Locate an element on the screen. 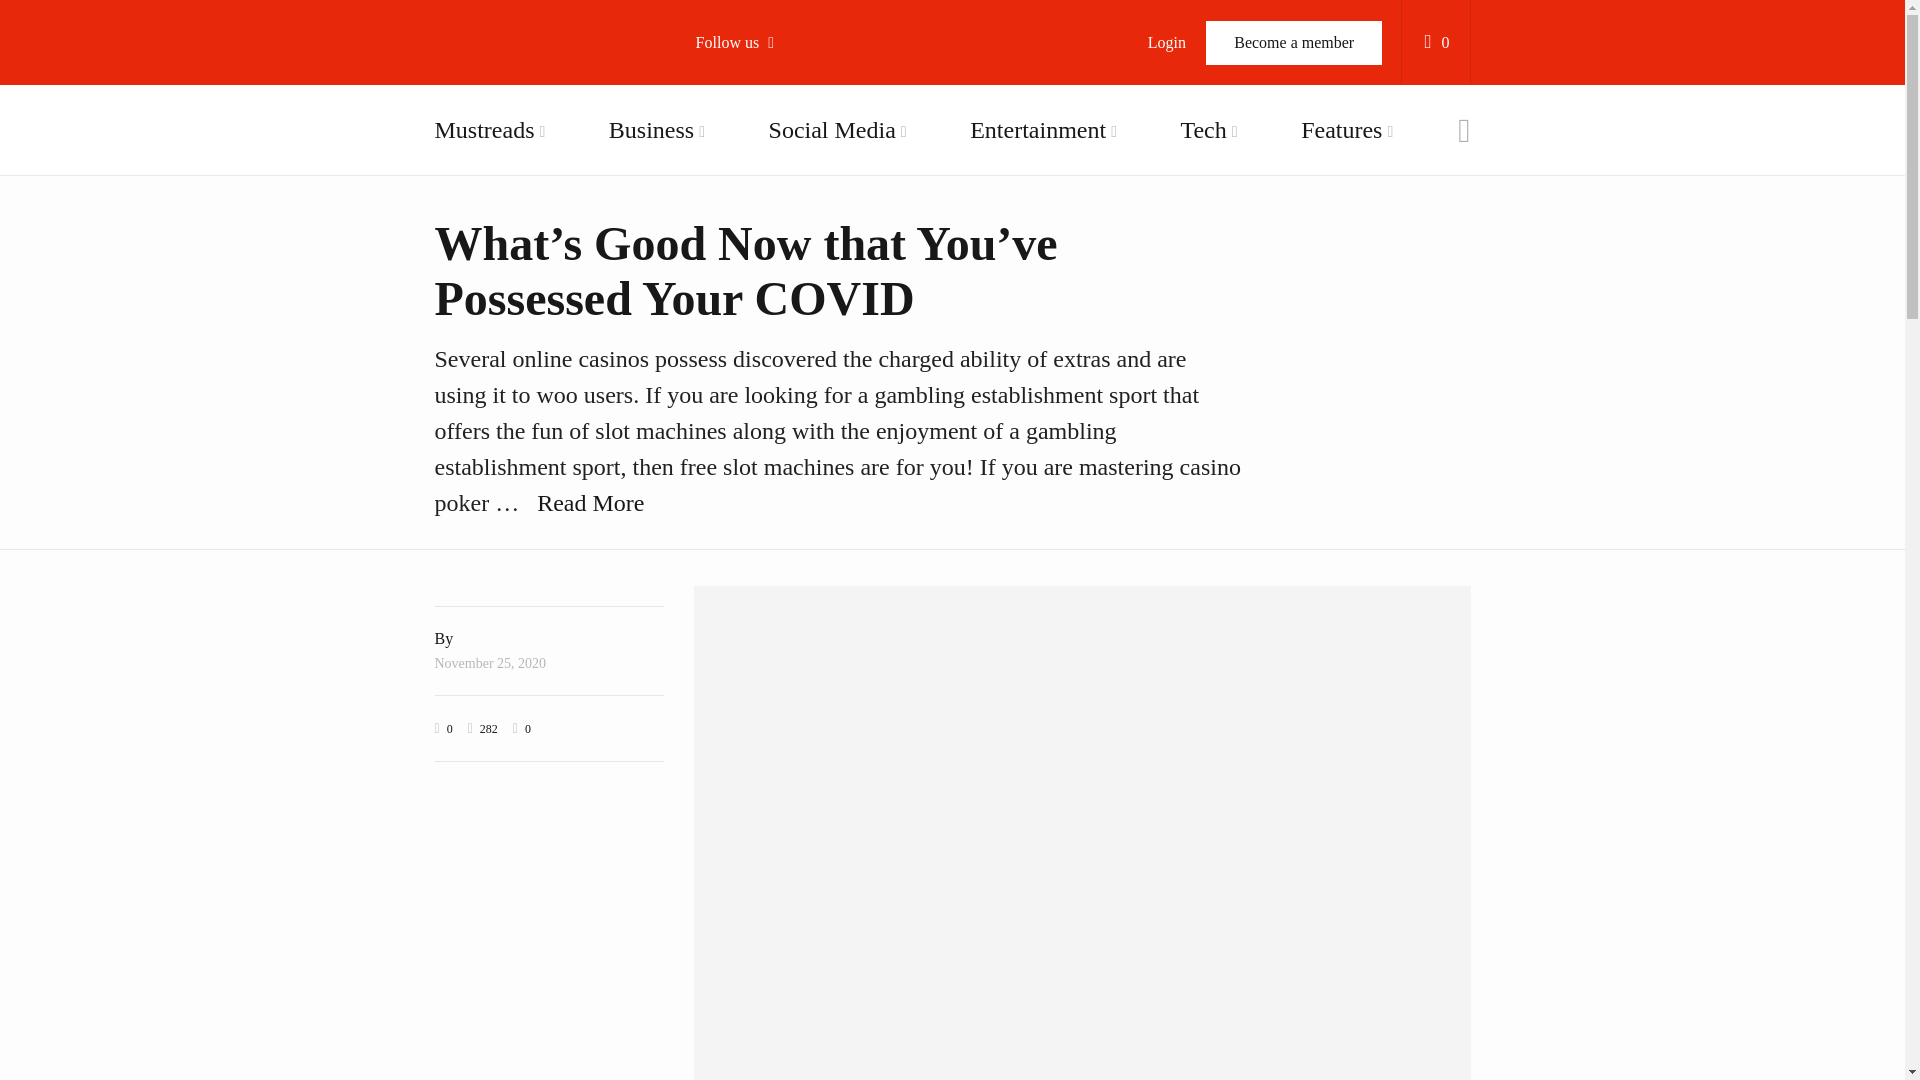 The image size is (1920, 1080). Become a member is located at coordinates (1294, 42).